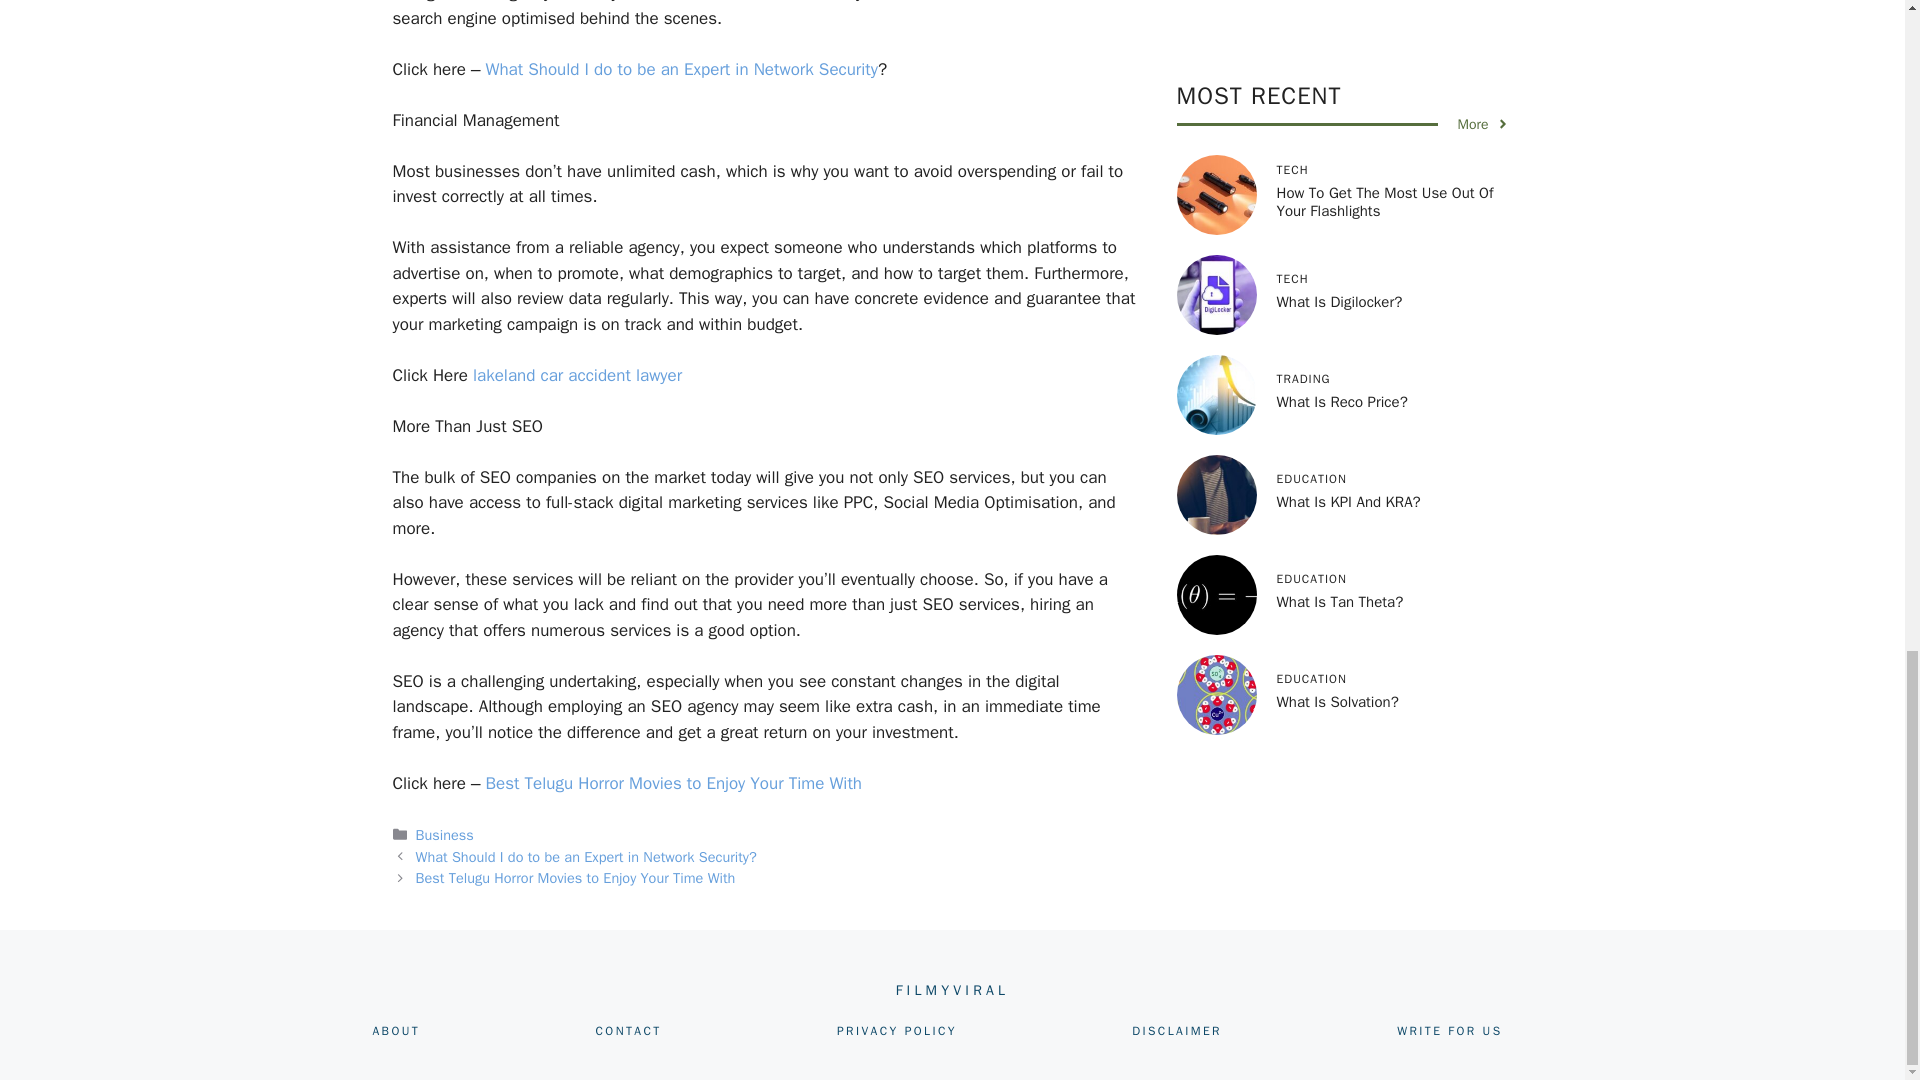  What do you see at coordinates (576, 374) in the screenshot?
I see `lakeland car accident lawyer` at bounding box center [576, 374].